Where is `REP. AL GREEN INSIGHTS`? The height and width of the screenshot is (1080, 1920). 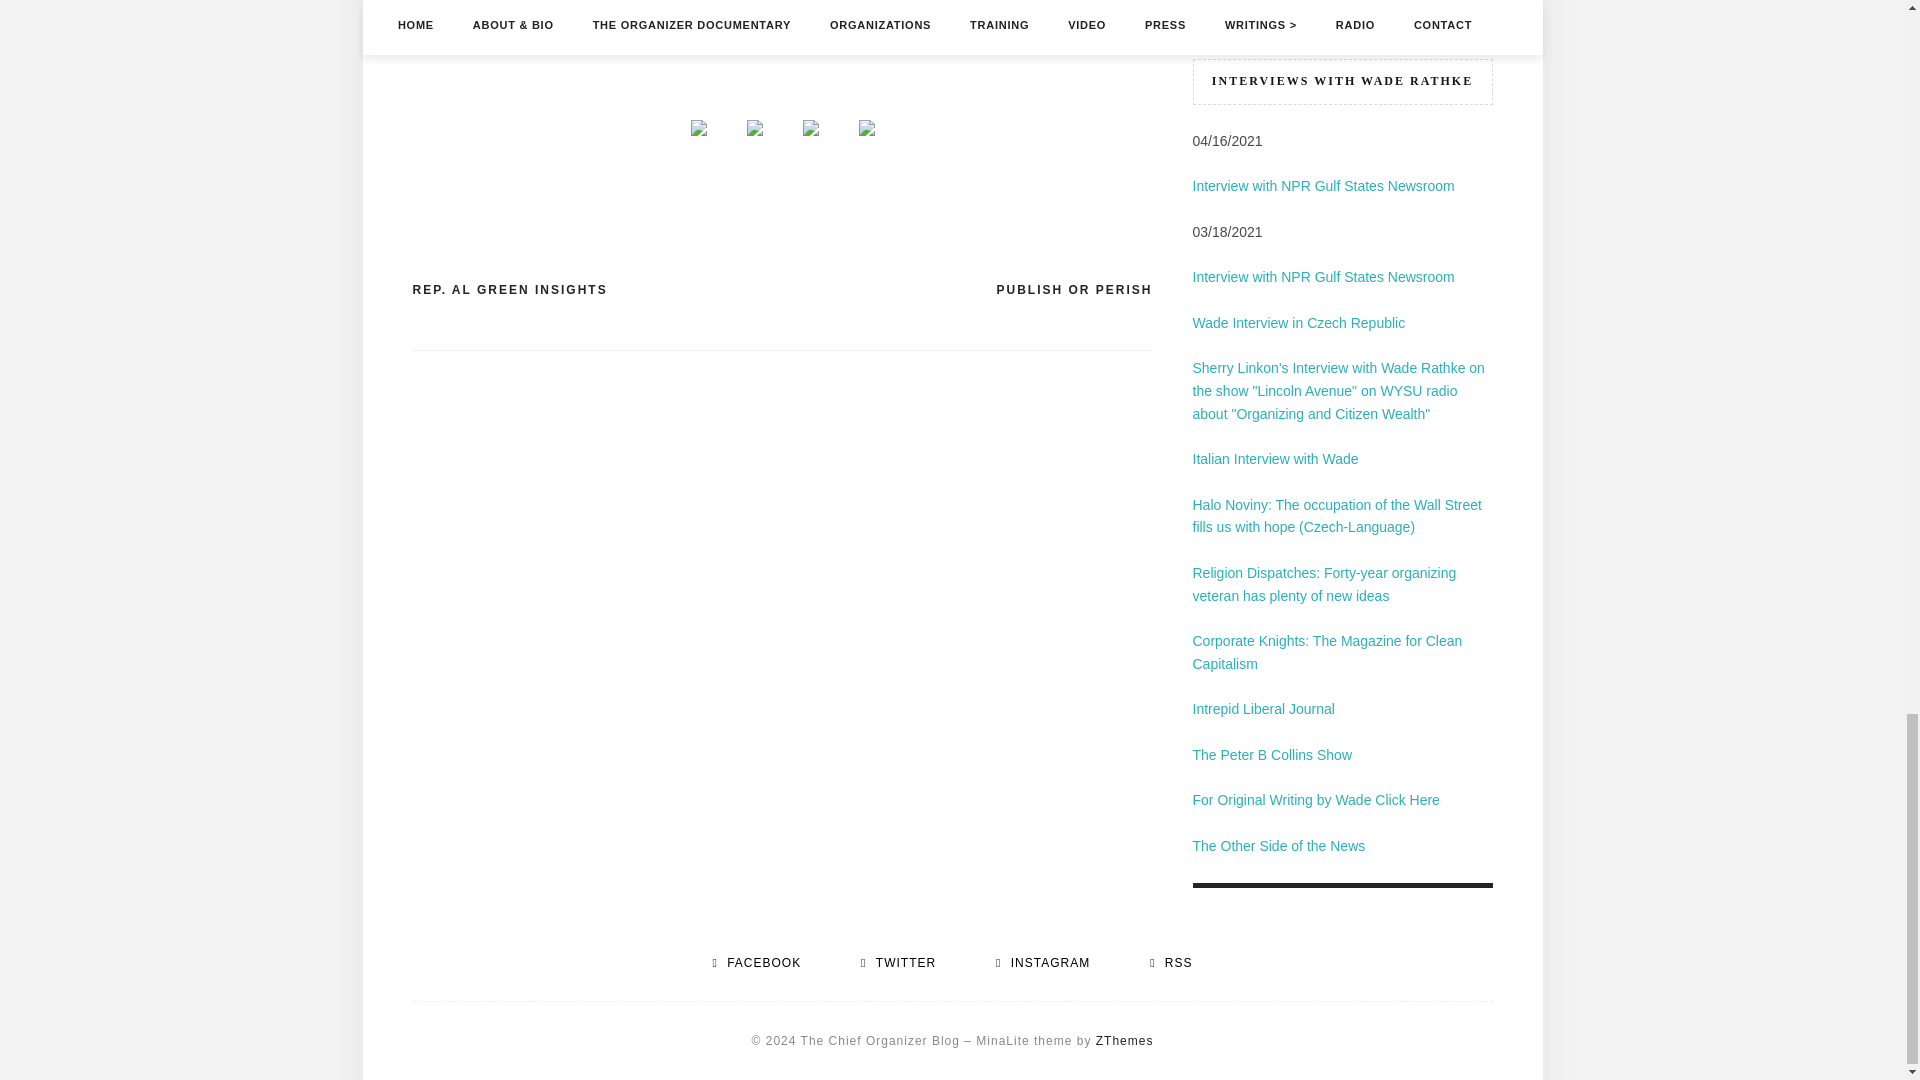 REP. AL GREEN INSIGHTS is located at coordinates (509, 290).